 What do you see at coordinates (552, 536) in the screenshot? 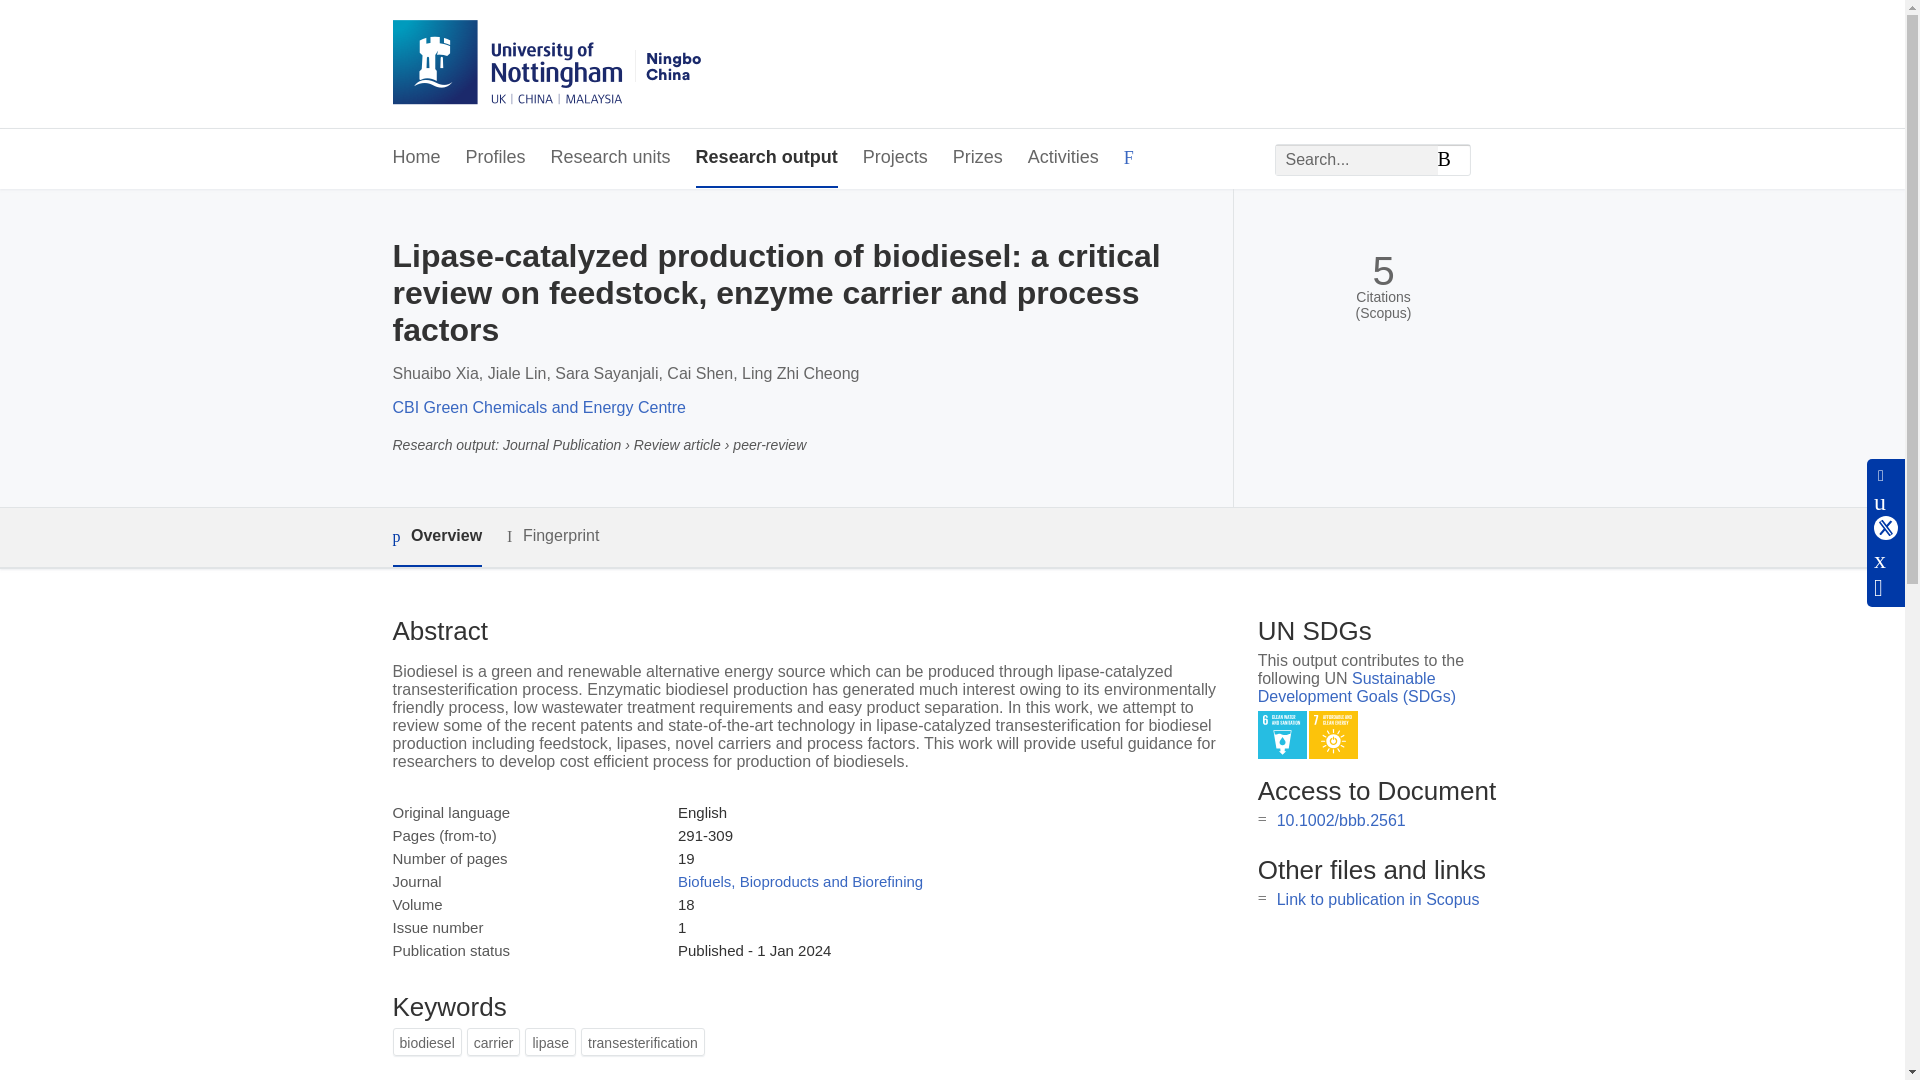
I see `Fingerprint` at bounding box center [552, 536].